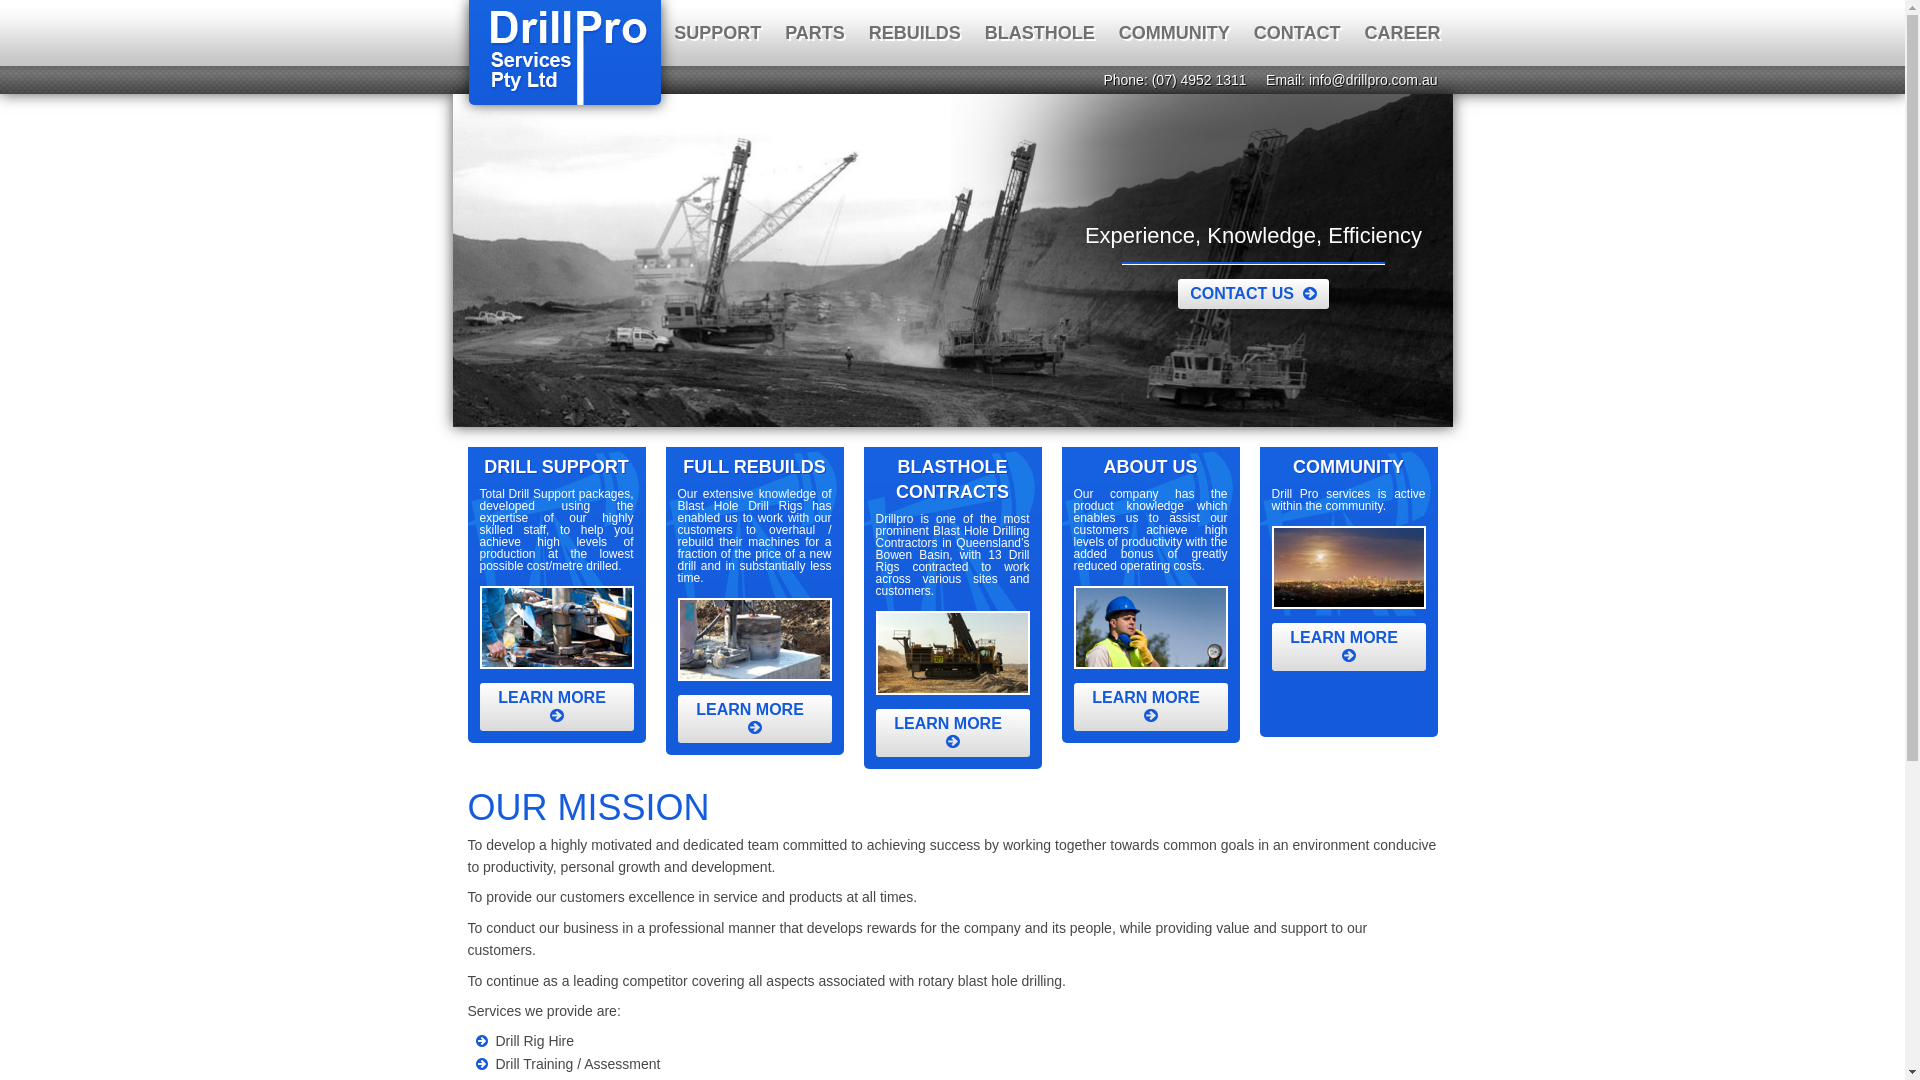 The image size is (1920, 1080). What do you see at coordinates (1151, 707) in the screenshot?
I see `LEARN MORE  ` at bounding box center [1151, 707].